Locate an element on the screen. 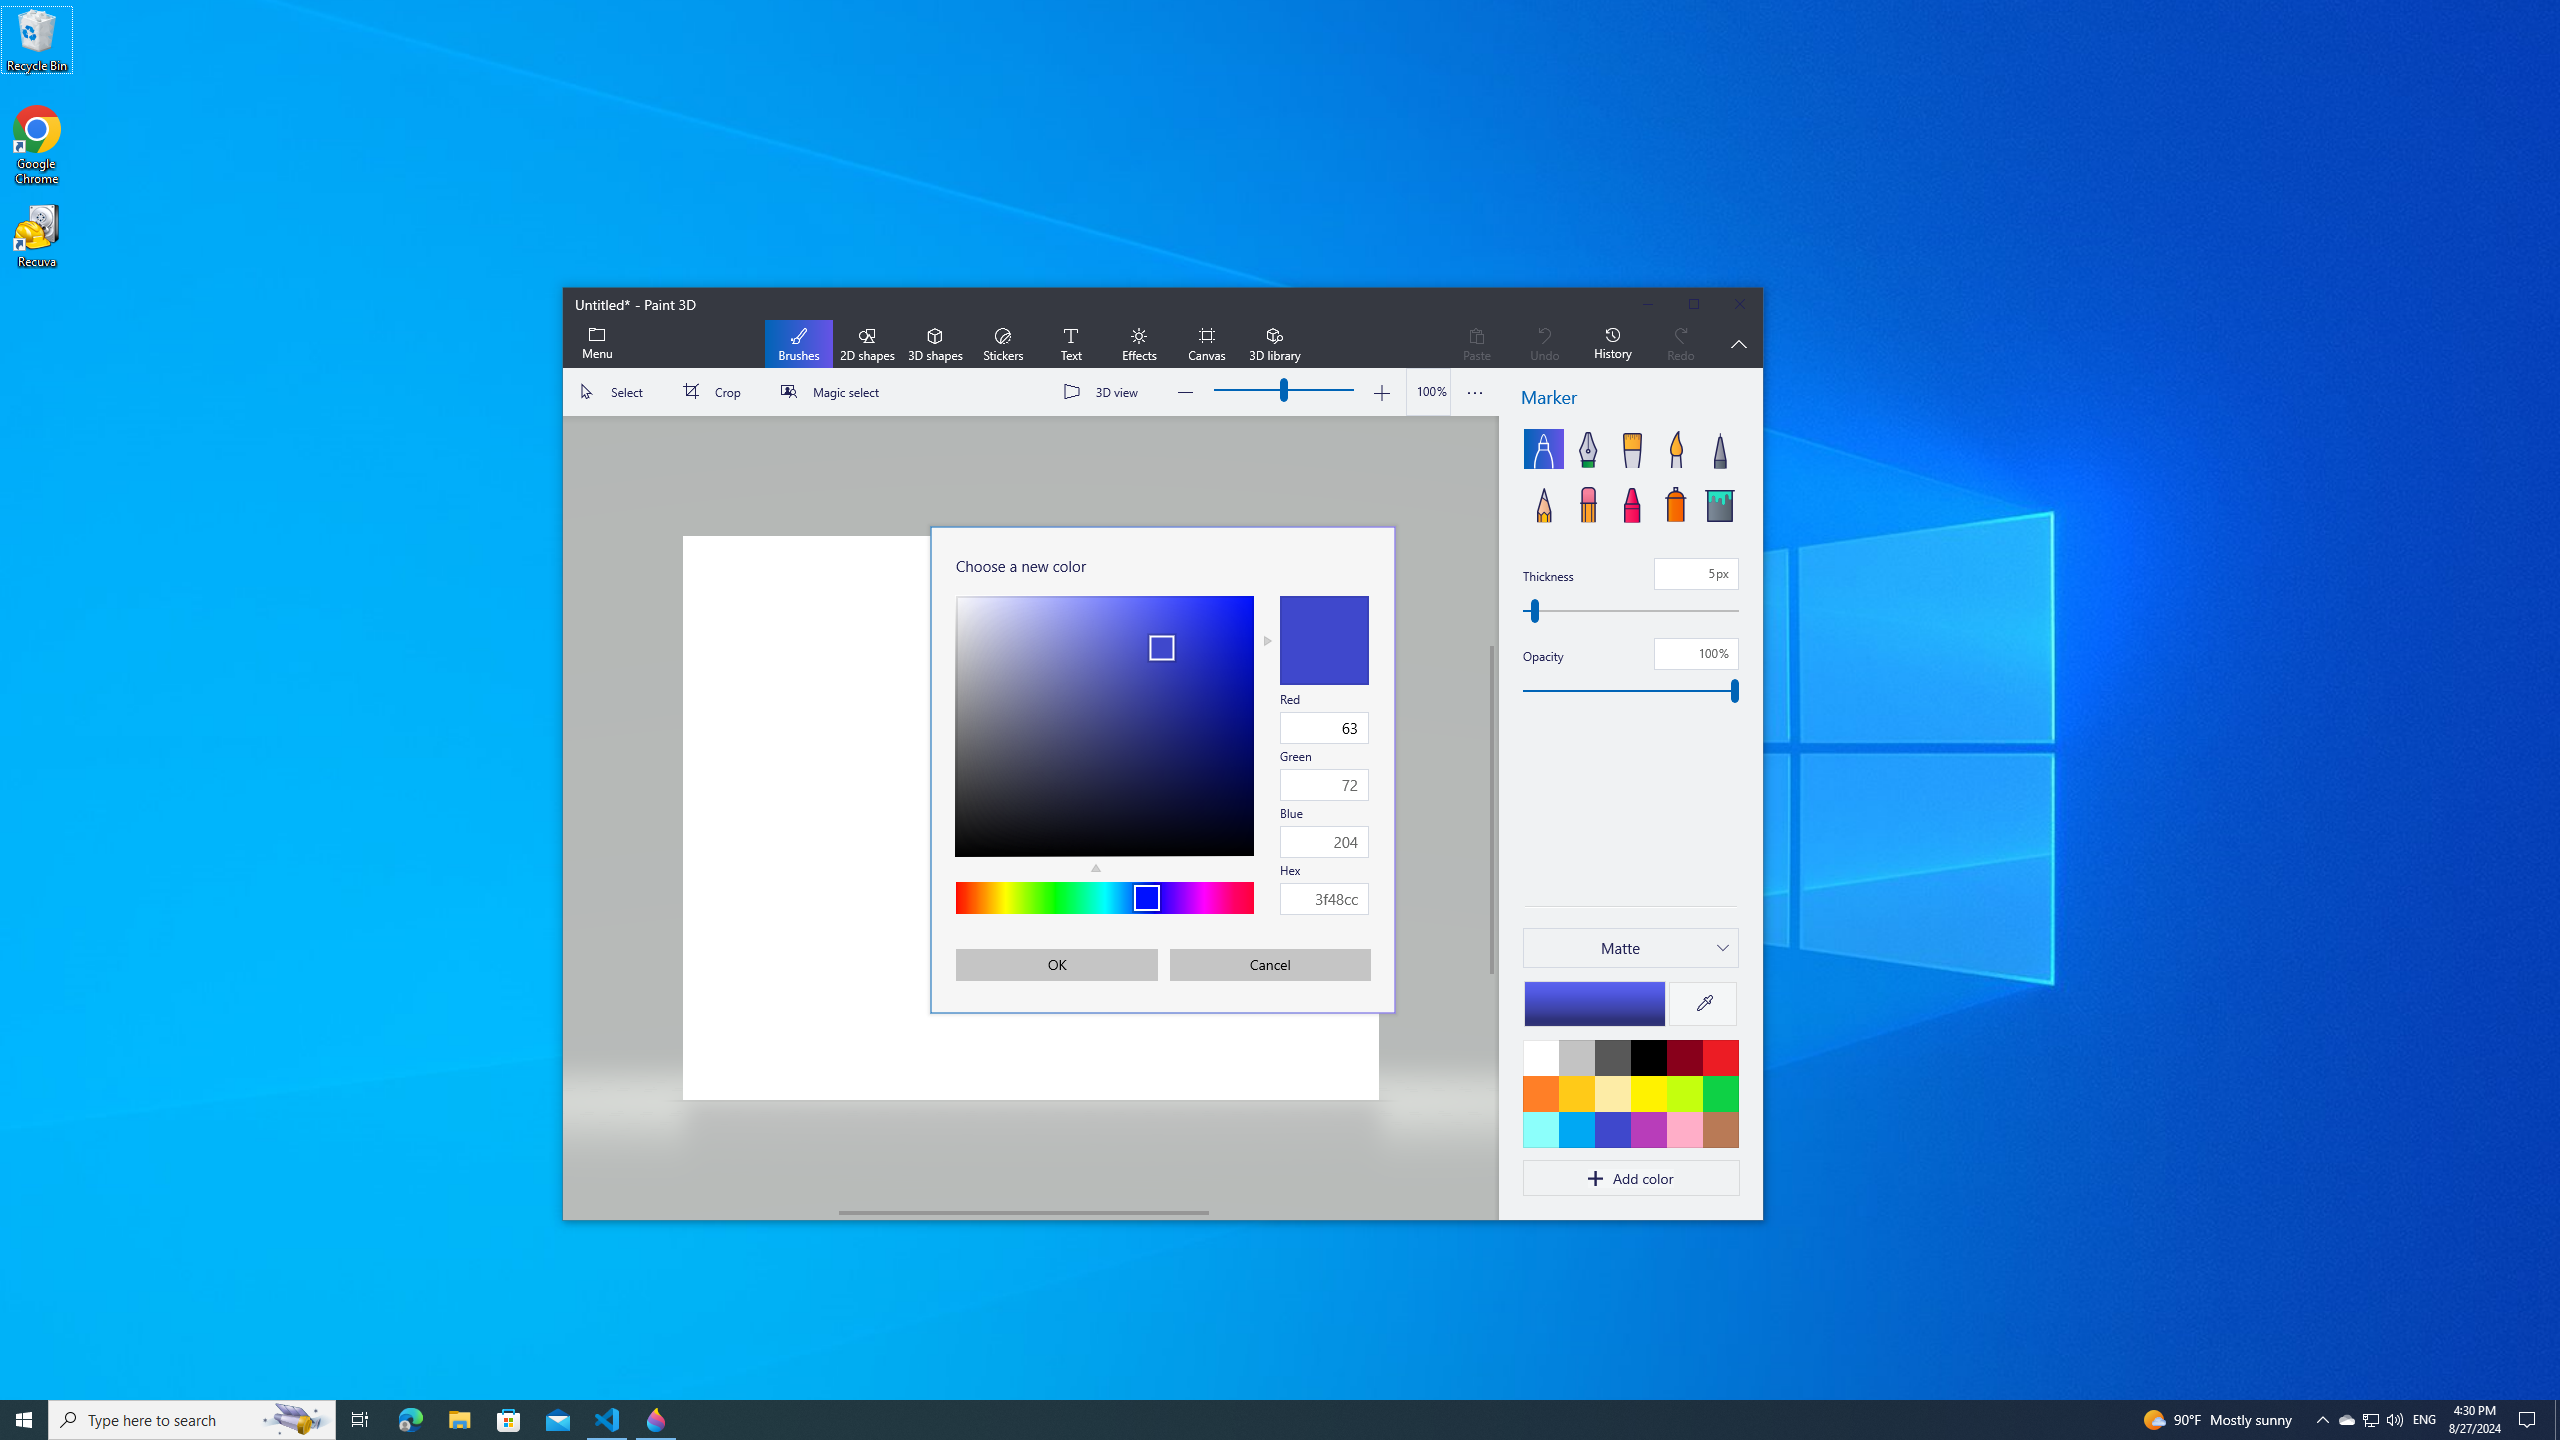 This screenshot has width=2560, height=1440. Show desktop is located at coordinates (410, 1420).